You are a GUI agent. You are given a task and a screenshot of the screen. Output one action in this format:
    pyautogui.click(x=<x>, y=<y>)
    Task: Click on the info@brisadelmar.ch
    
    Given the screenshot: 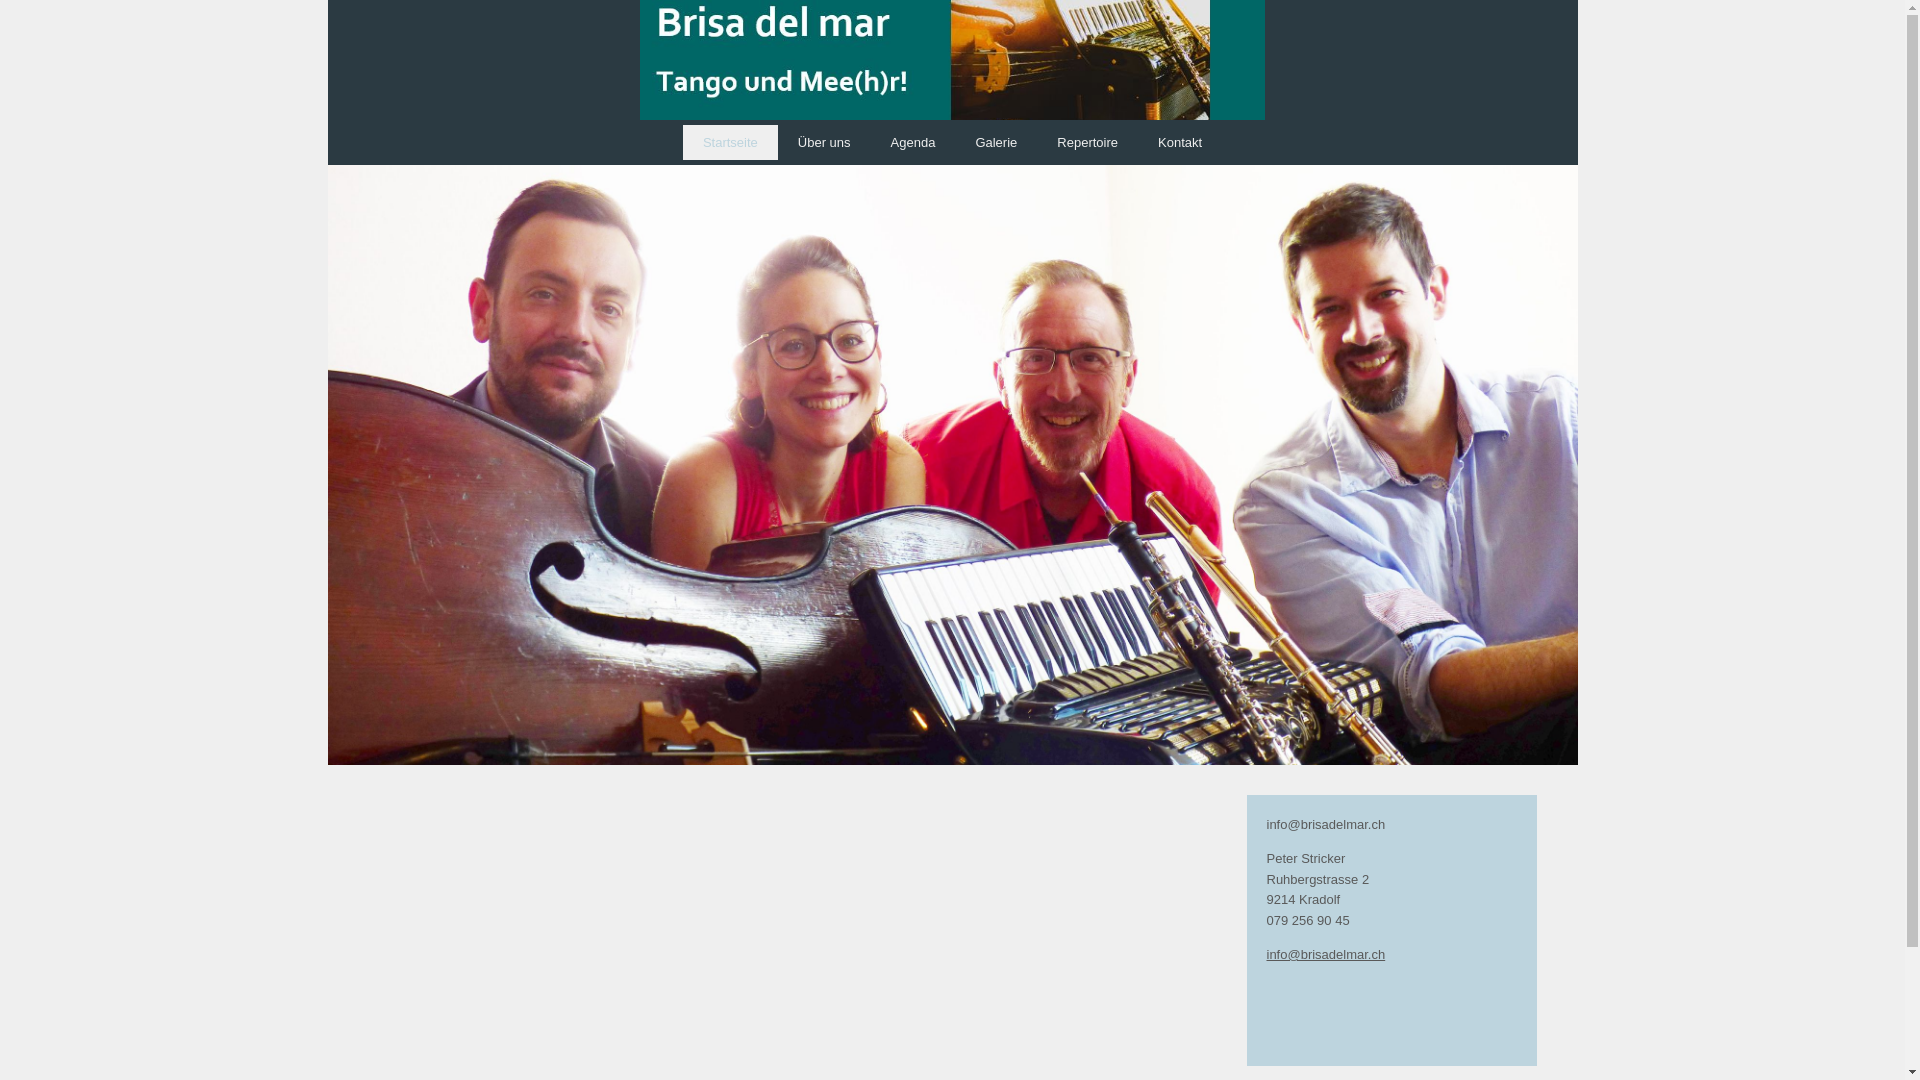 What is the action you would take?
    pyautogui.click(x=1326, y=954)
    